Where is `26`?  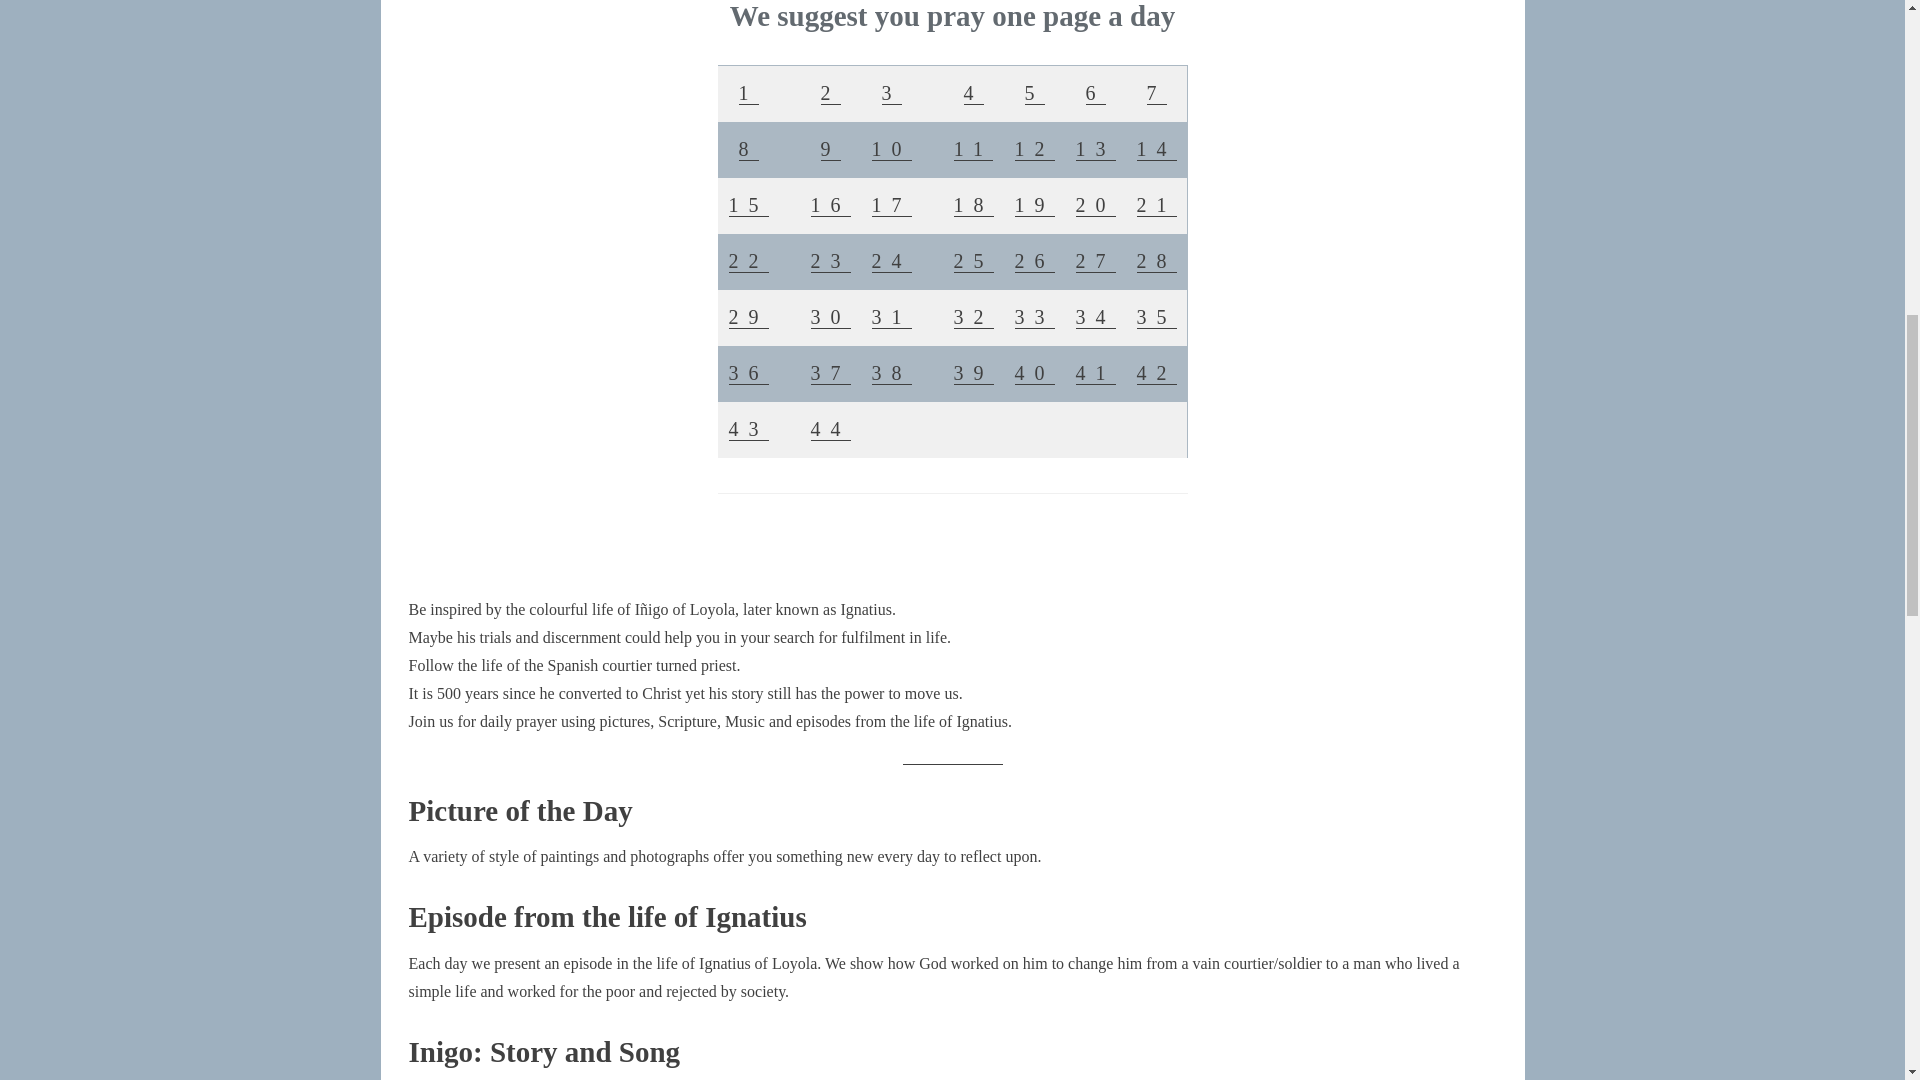
26 is located at coordinates (1034, 260).